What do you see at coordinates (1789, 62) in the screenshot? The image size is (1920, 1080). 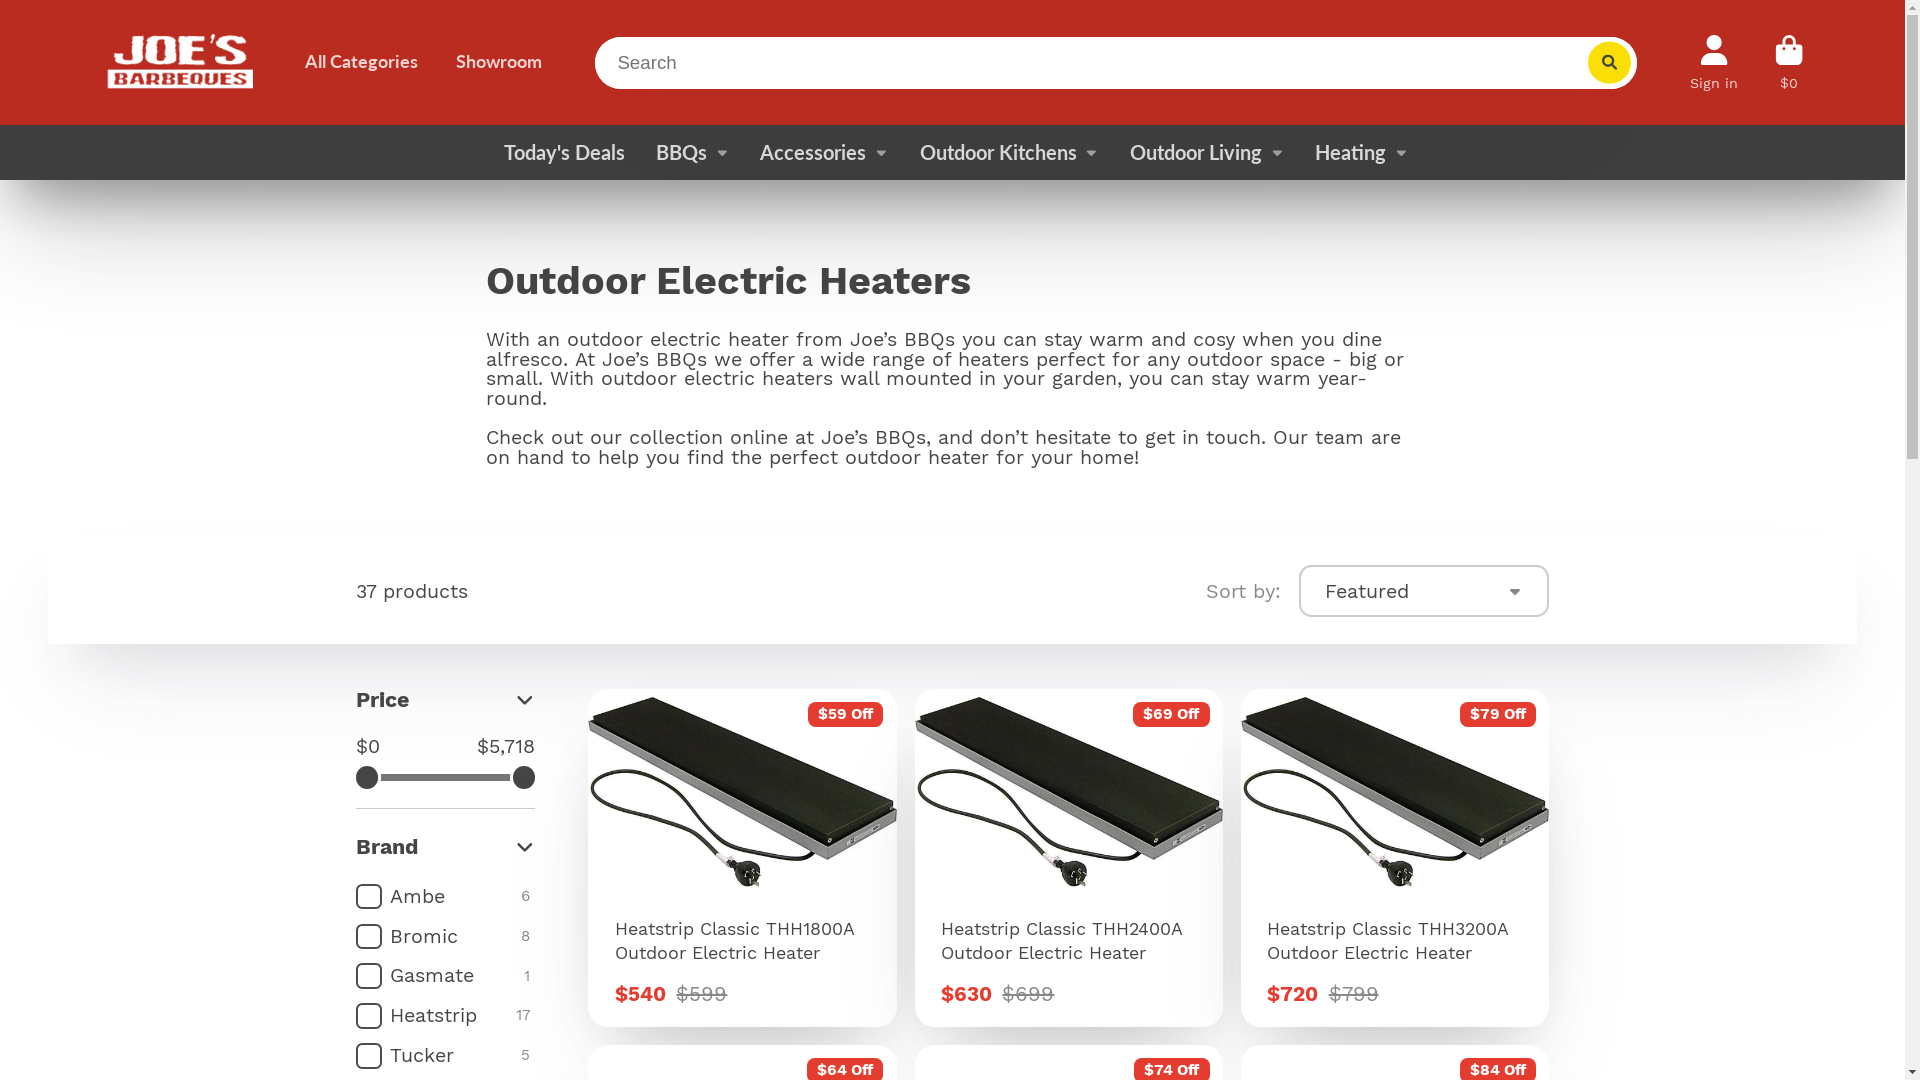 I see `Cart` at bounding box center [1789, 62].